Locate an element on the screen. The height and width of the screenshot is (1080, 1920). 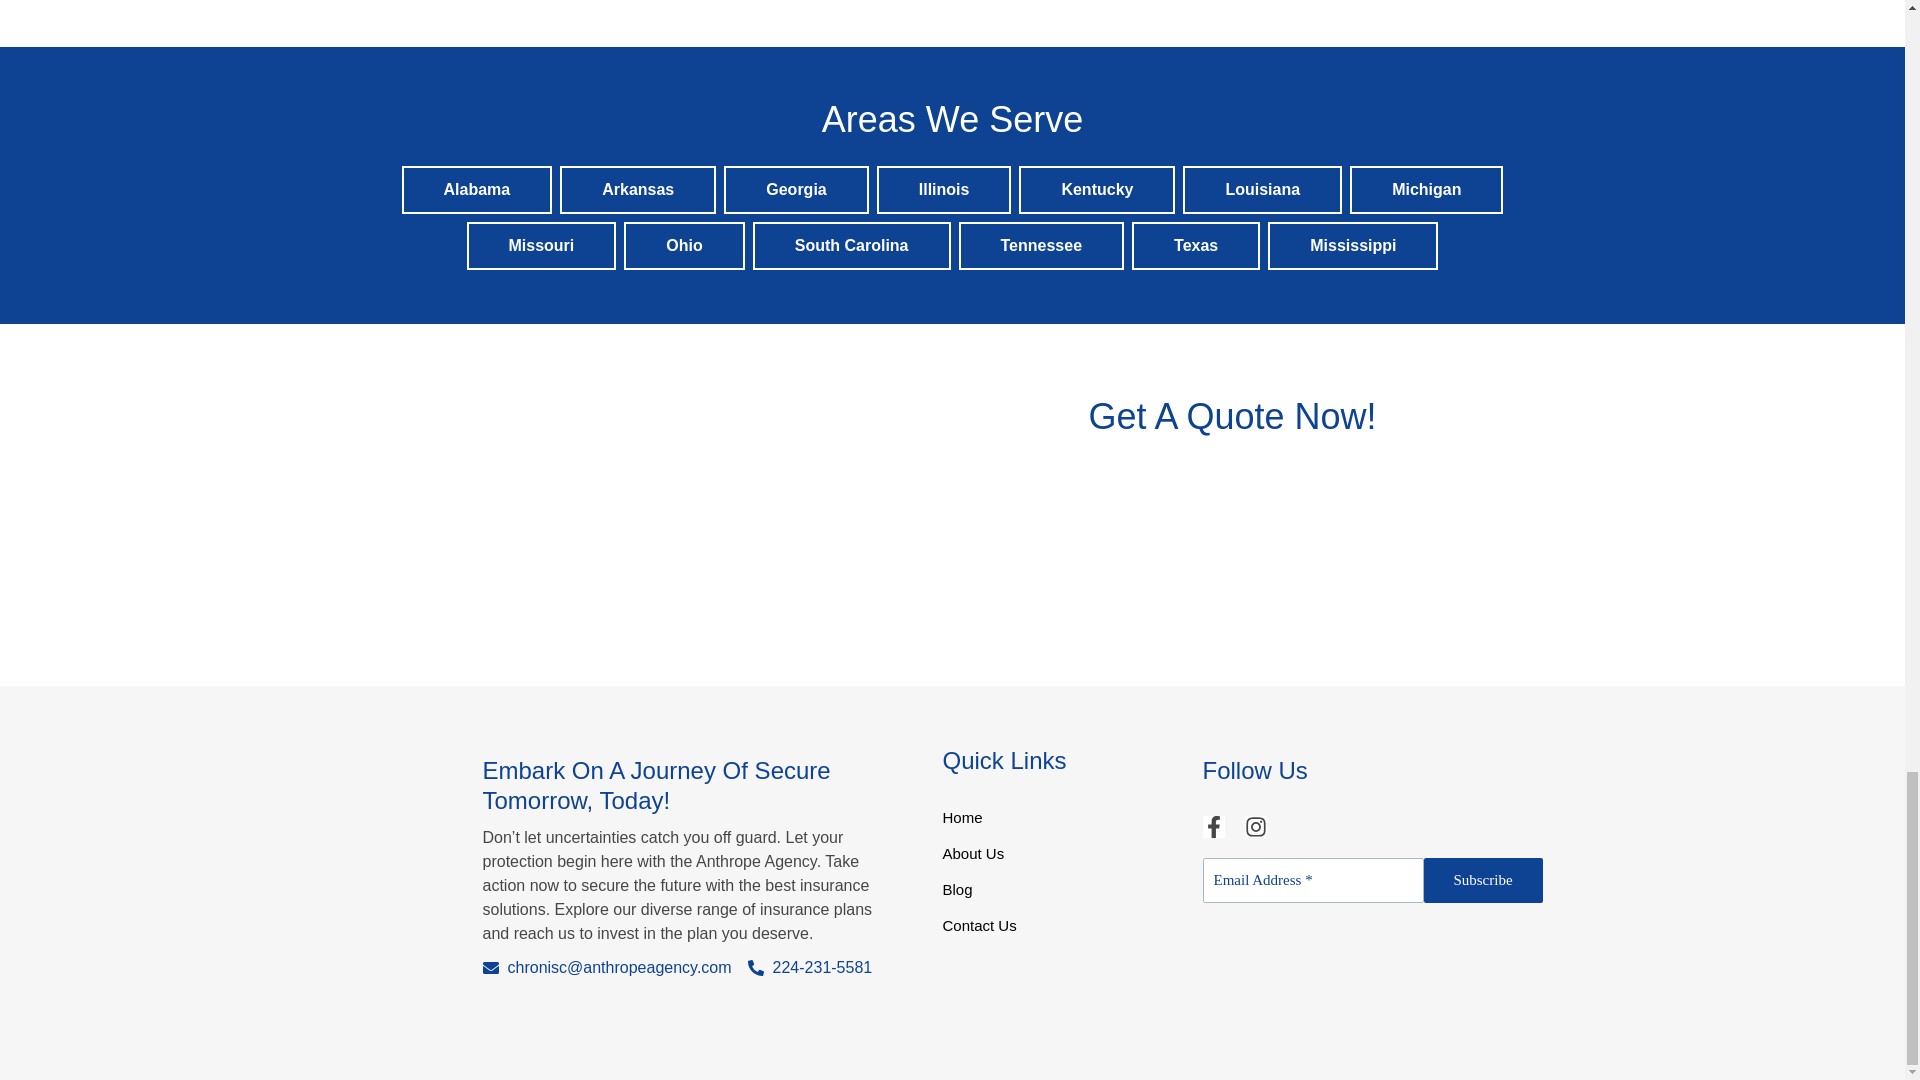
Michigan is located at coordinates (1426, 190).